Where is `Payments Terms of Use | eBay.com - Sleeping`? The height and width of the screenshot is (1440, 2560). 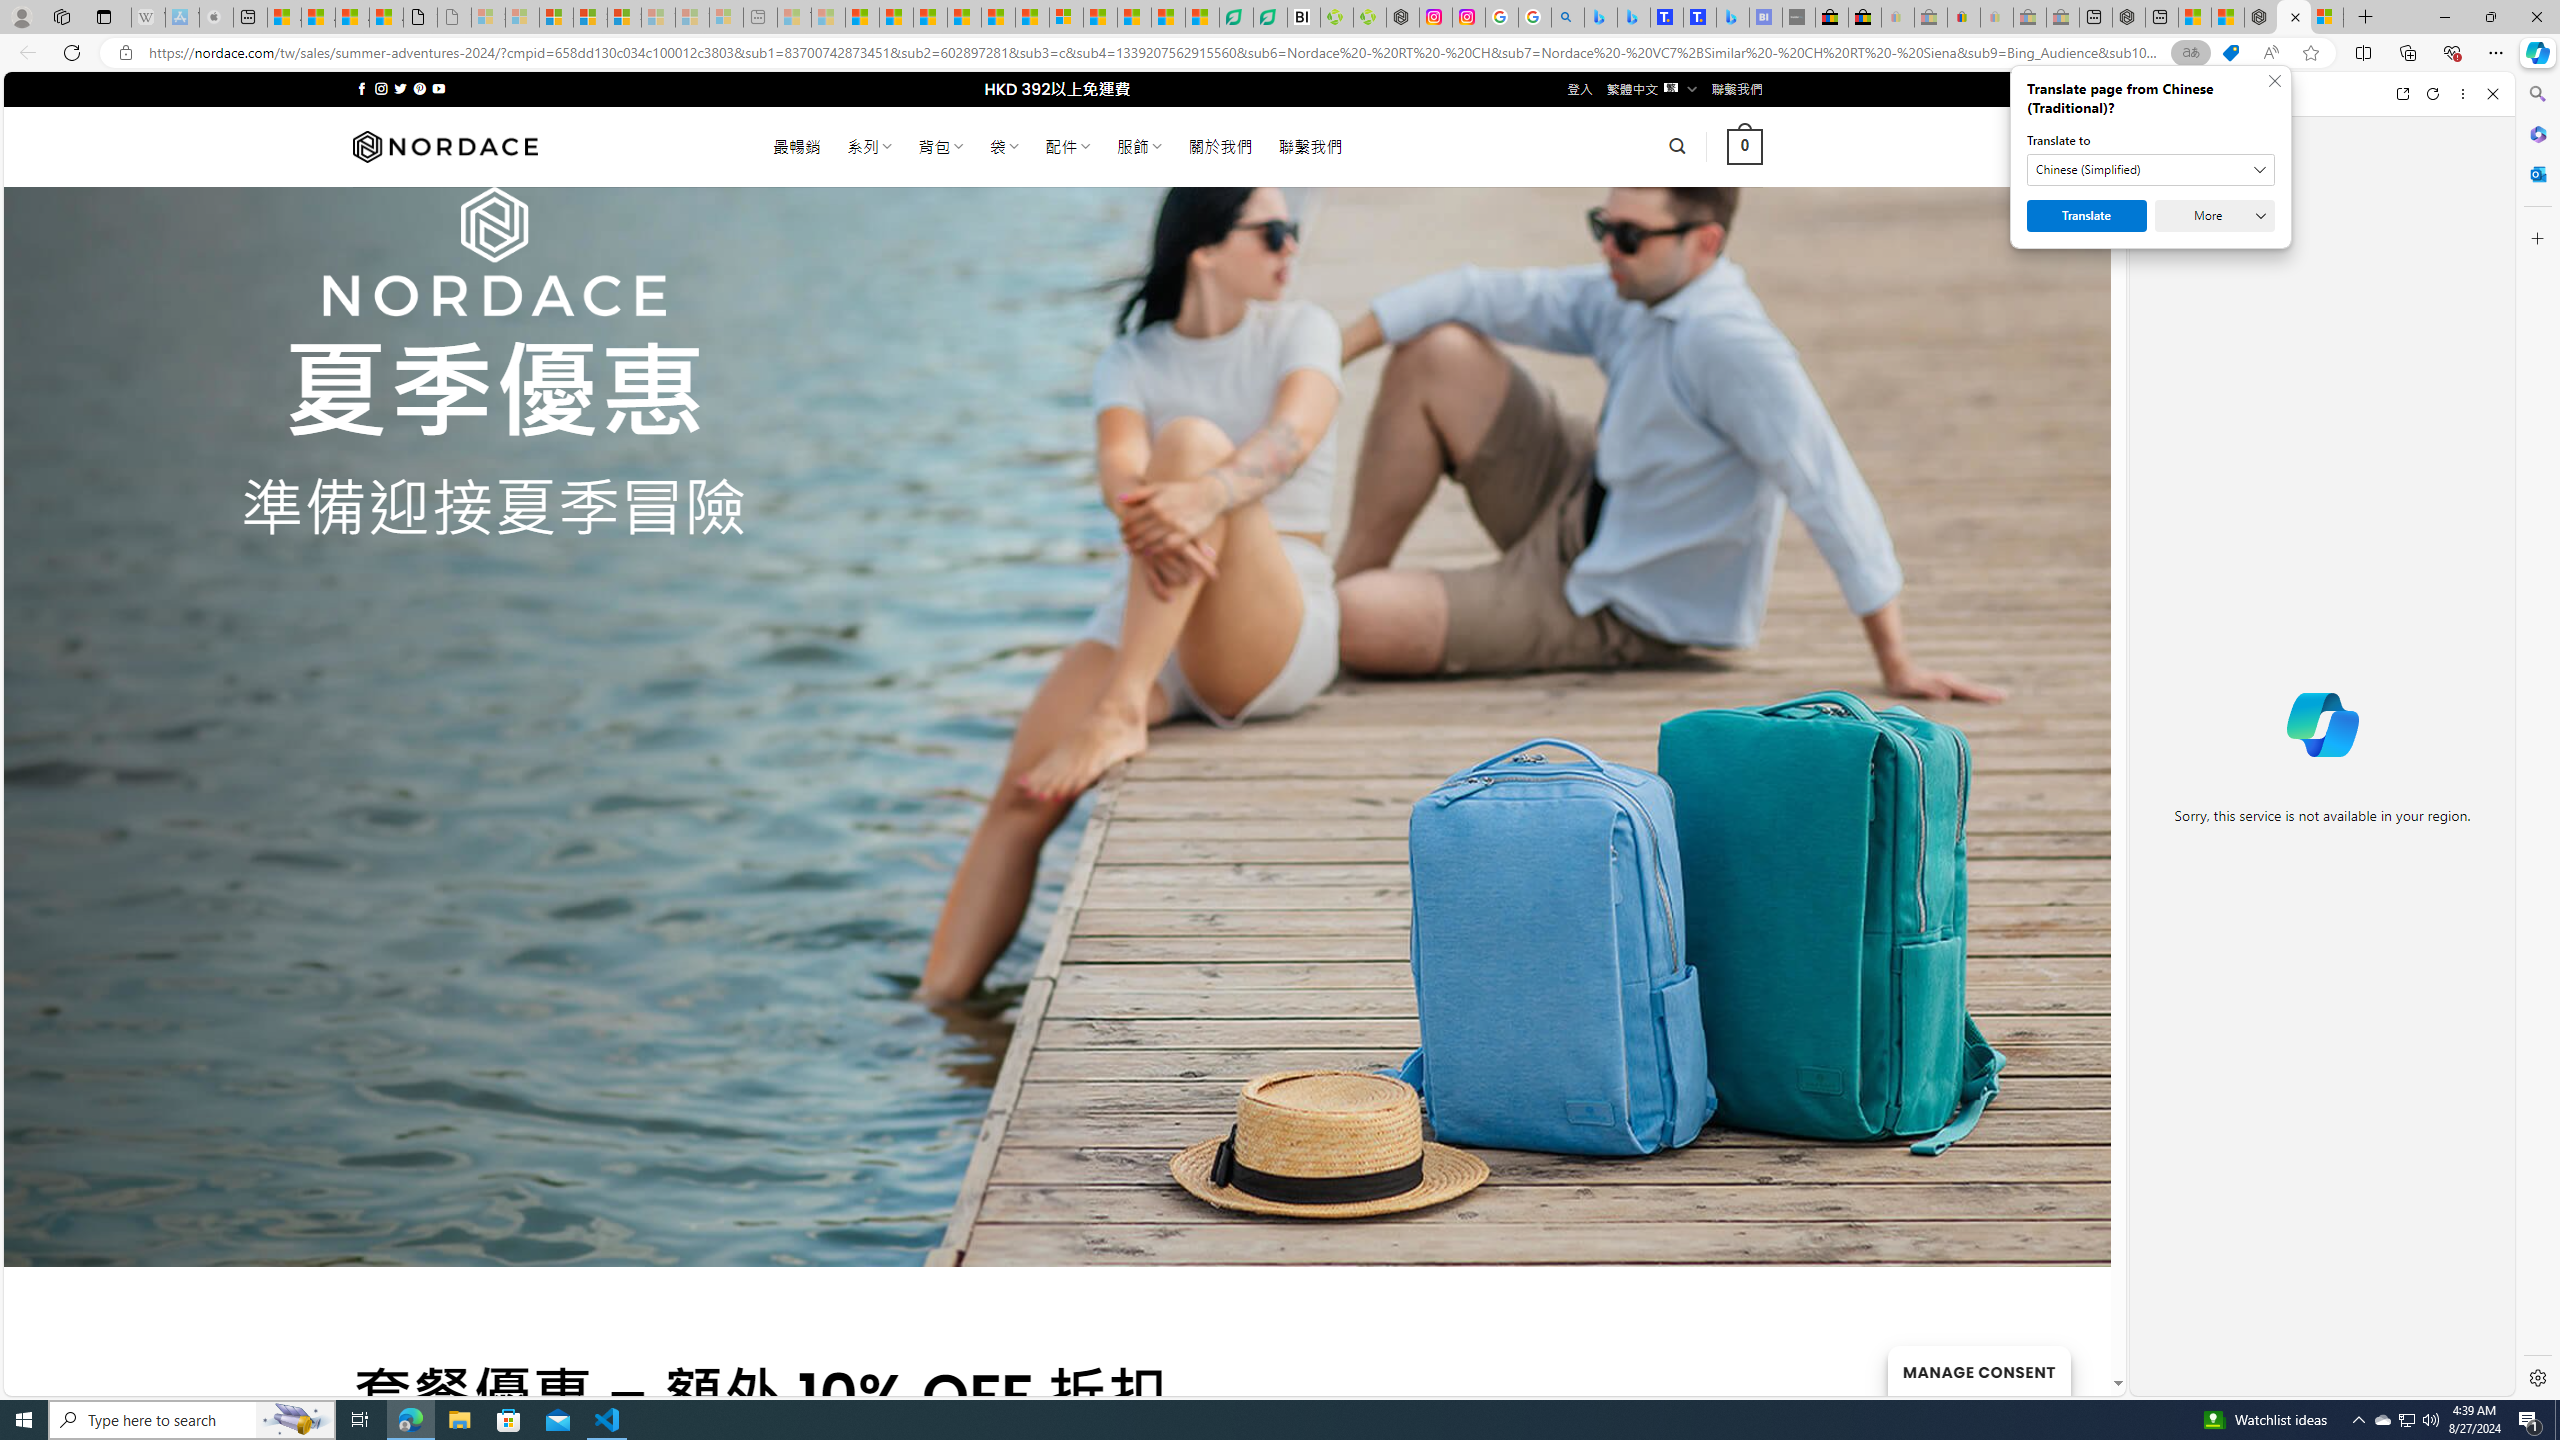 Payments Terms of Use | eBay.com - Sleeping is located at coordinates (1996, 17).